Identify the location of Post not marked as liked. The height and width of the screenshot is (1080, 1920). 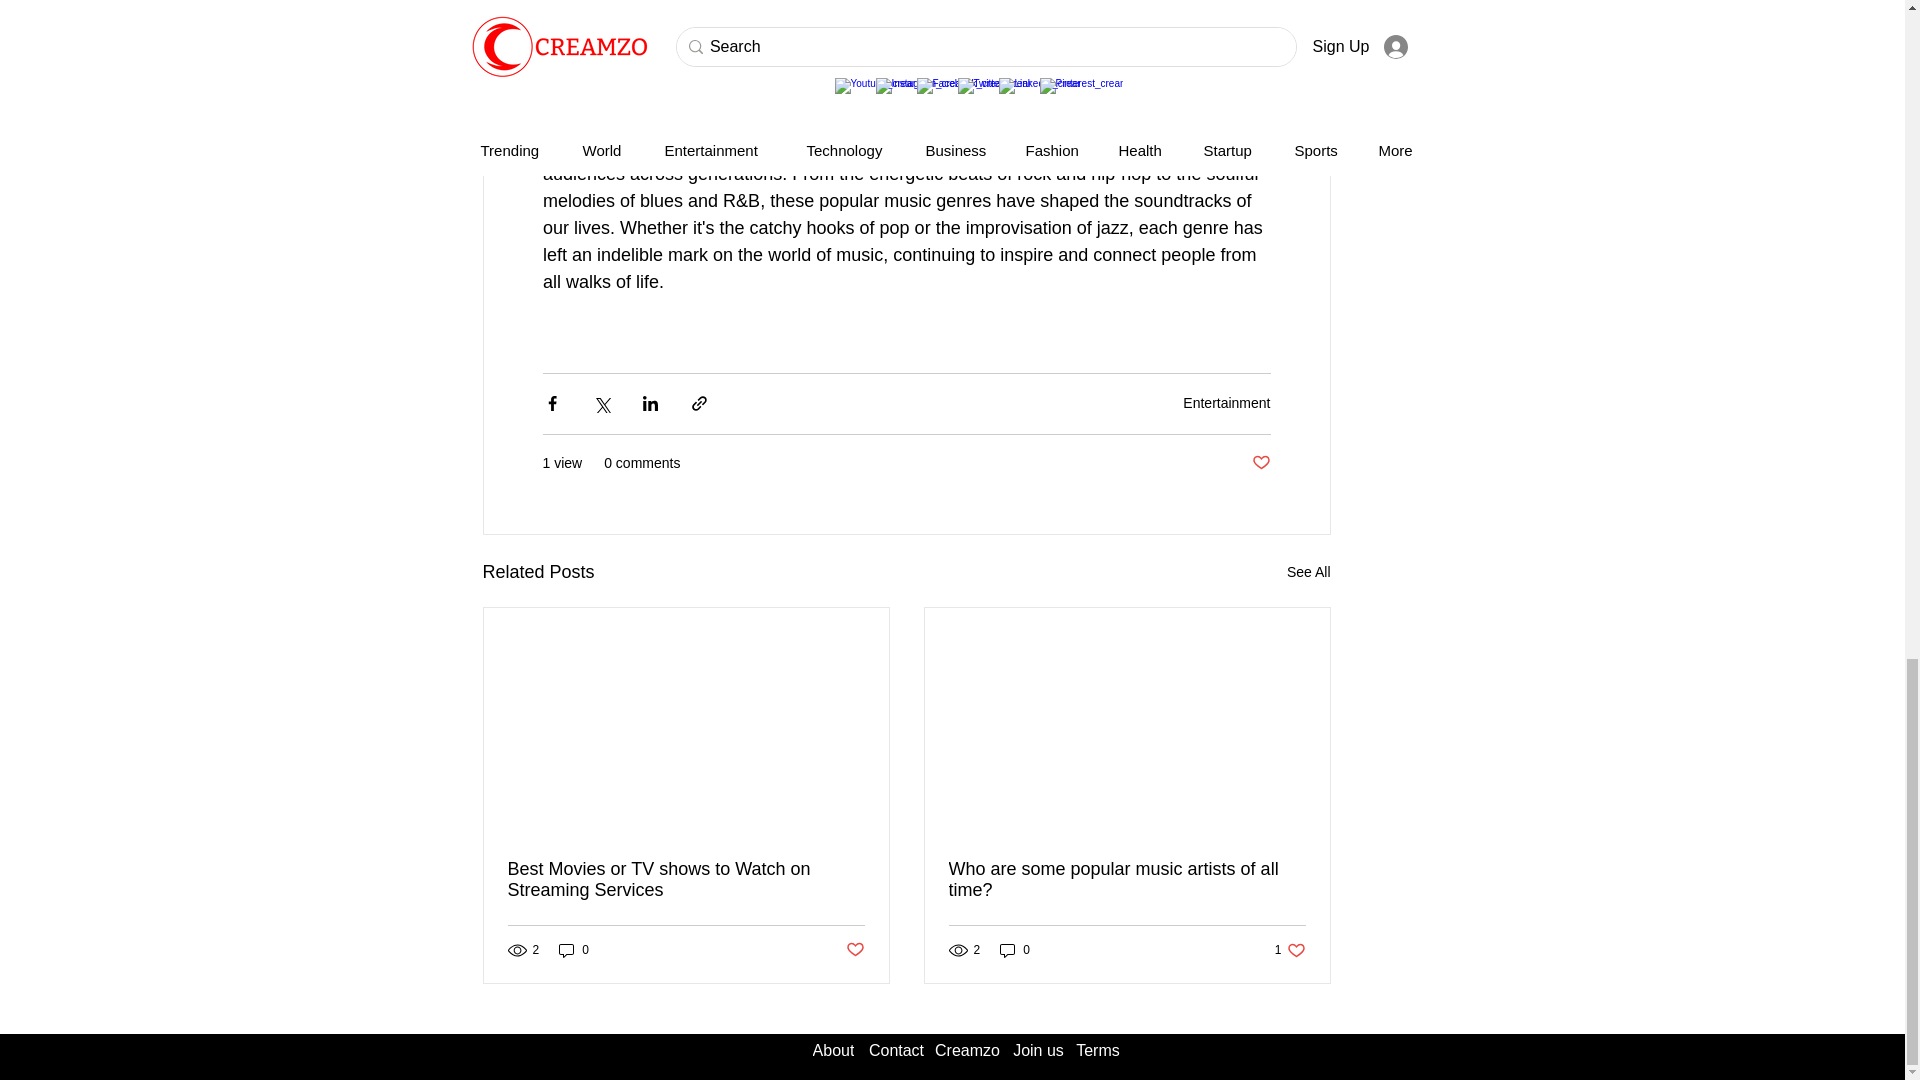
(1126, 879).